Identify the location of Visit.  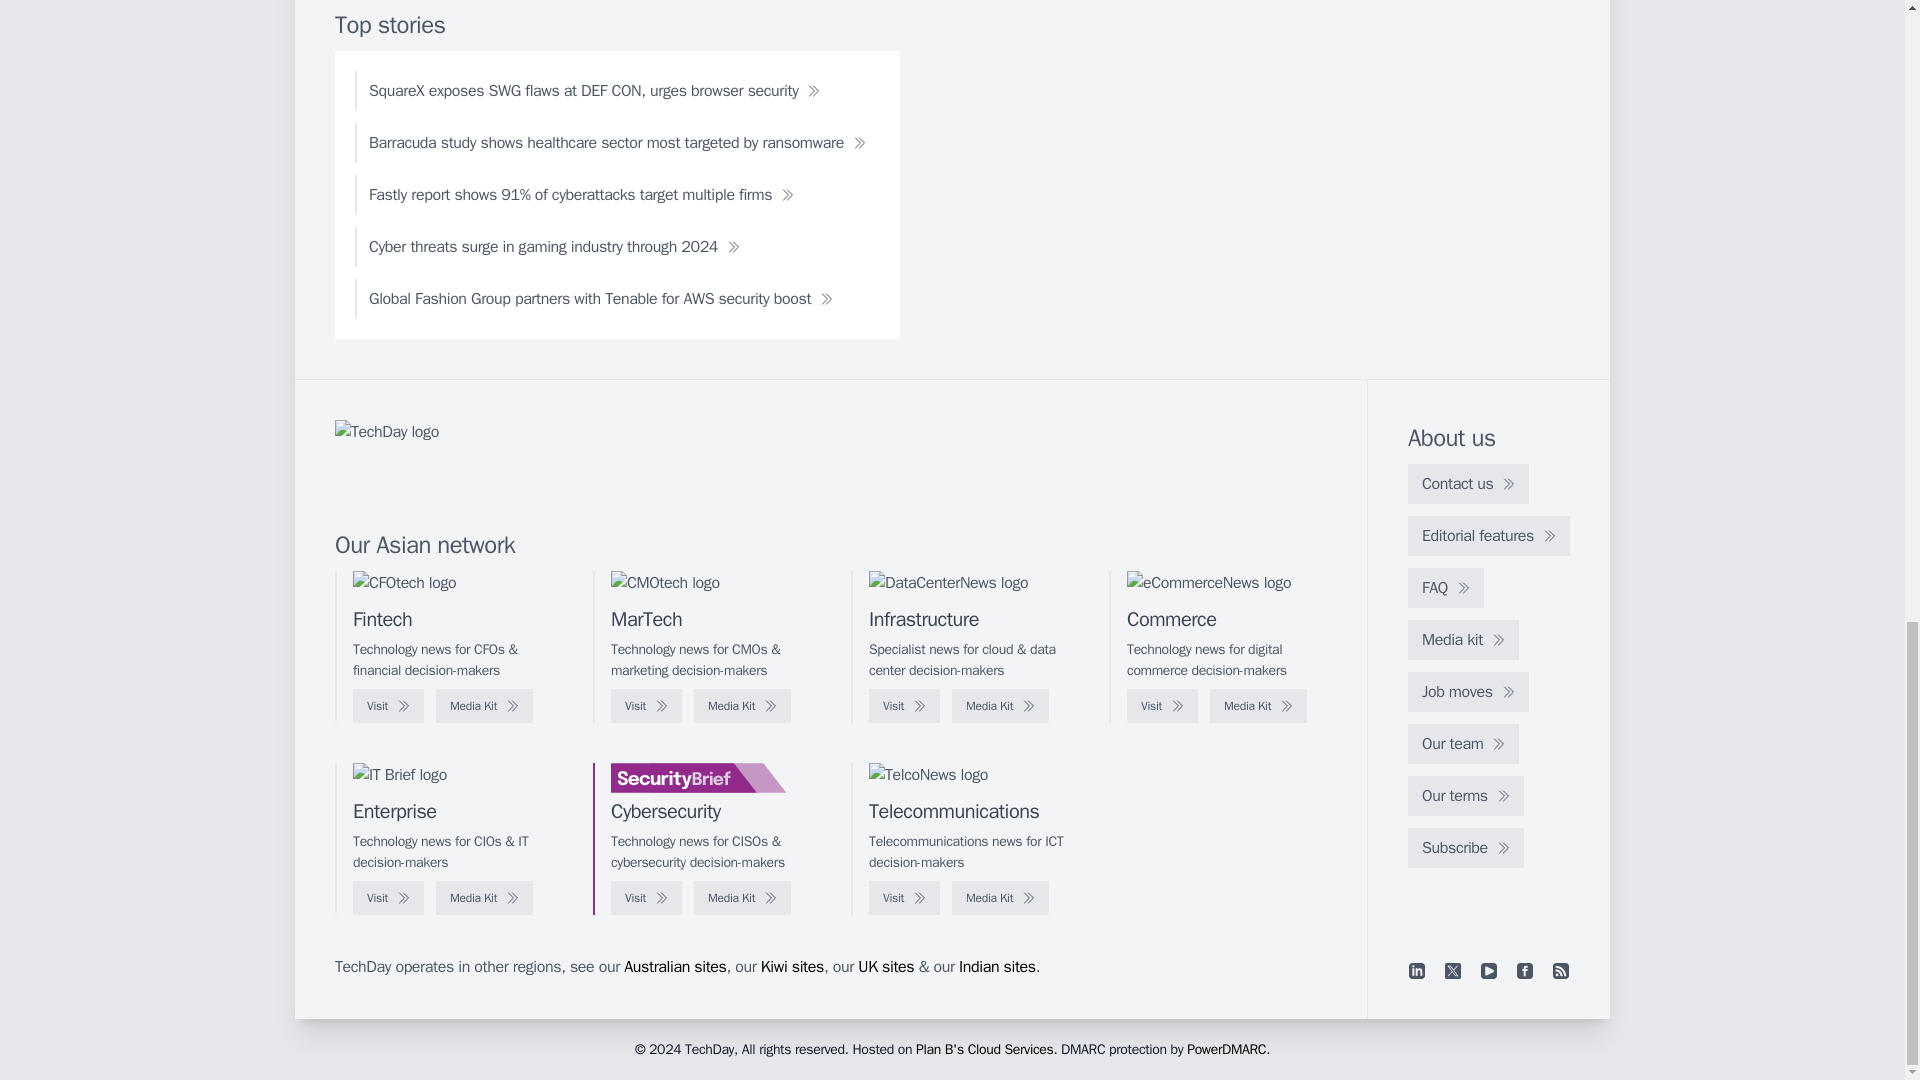
(646, 706).